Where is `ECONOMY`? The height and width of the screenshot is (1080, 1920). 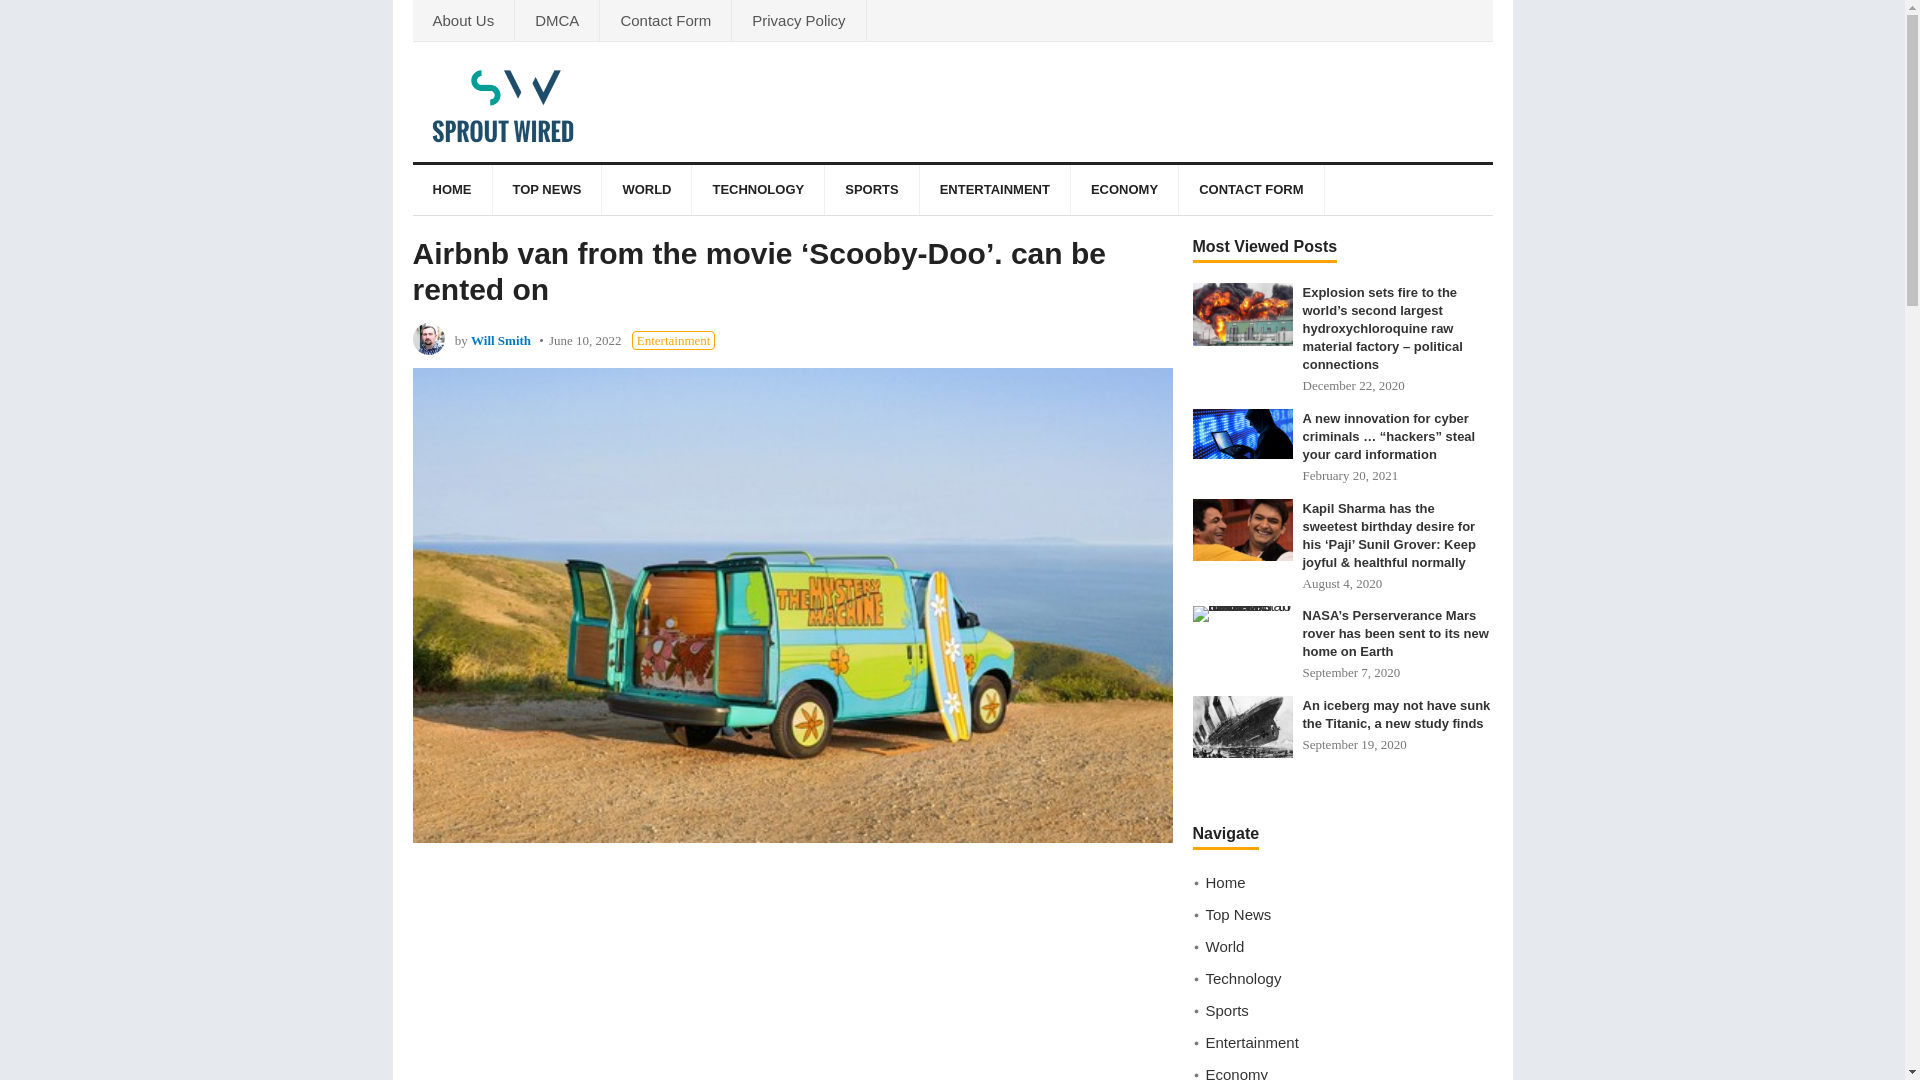
ECONOMY is located at coordinates (1124, 190).